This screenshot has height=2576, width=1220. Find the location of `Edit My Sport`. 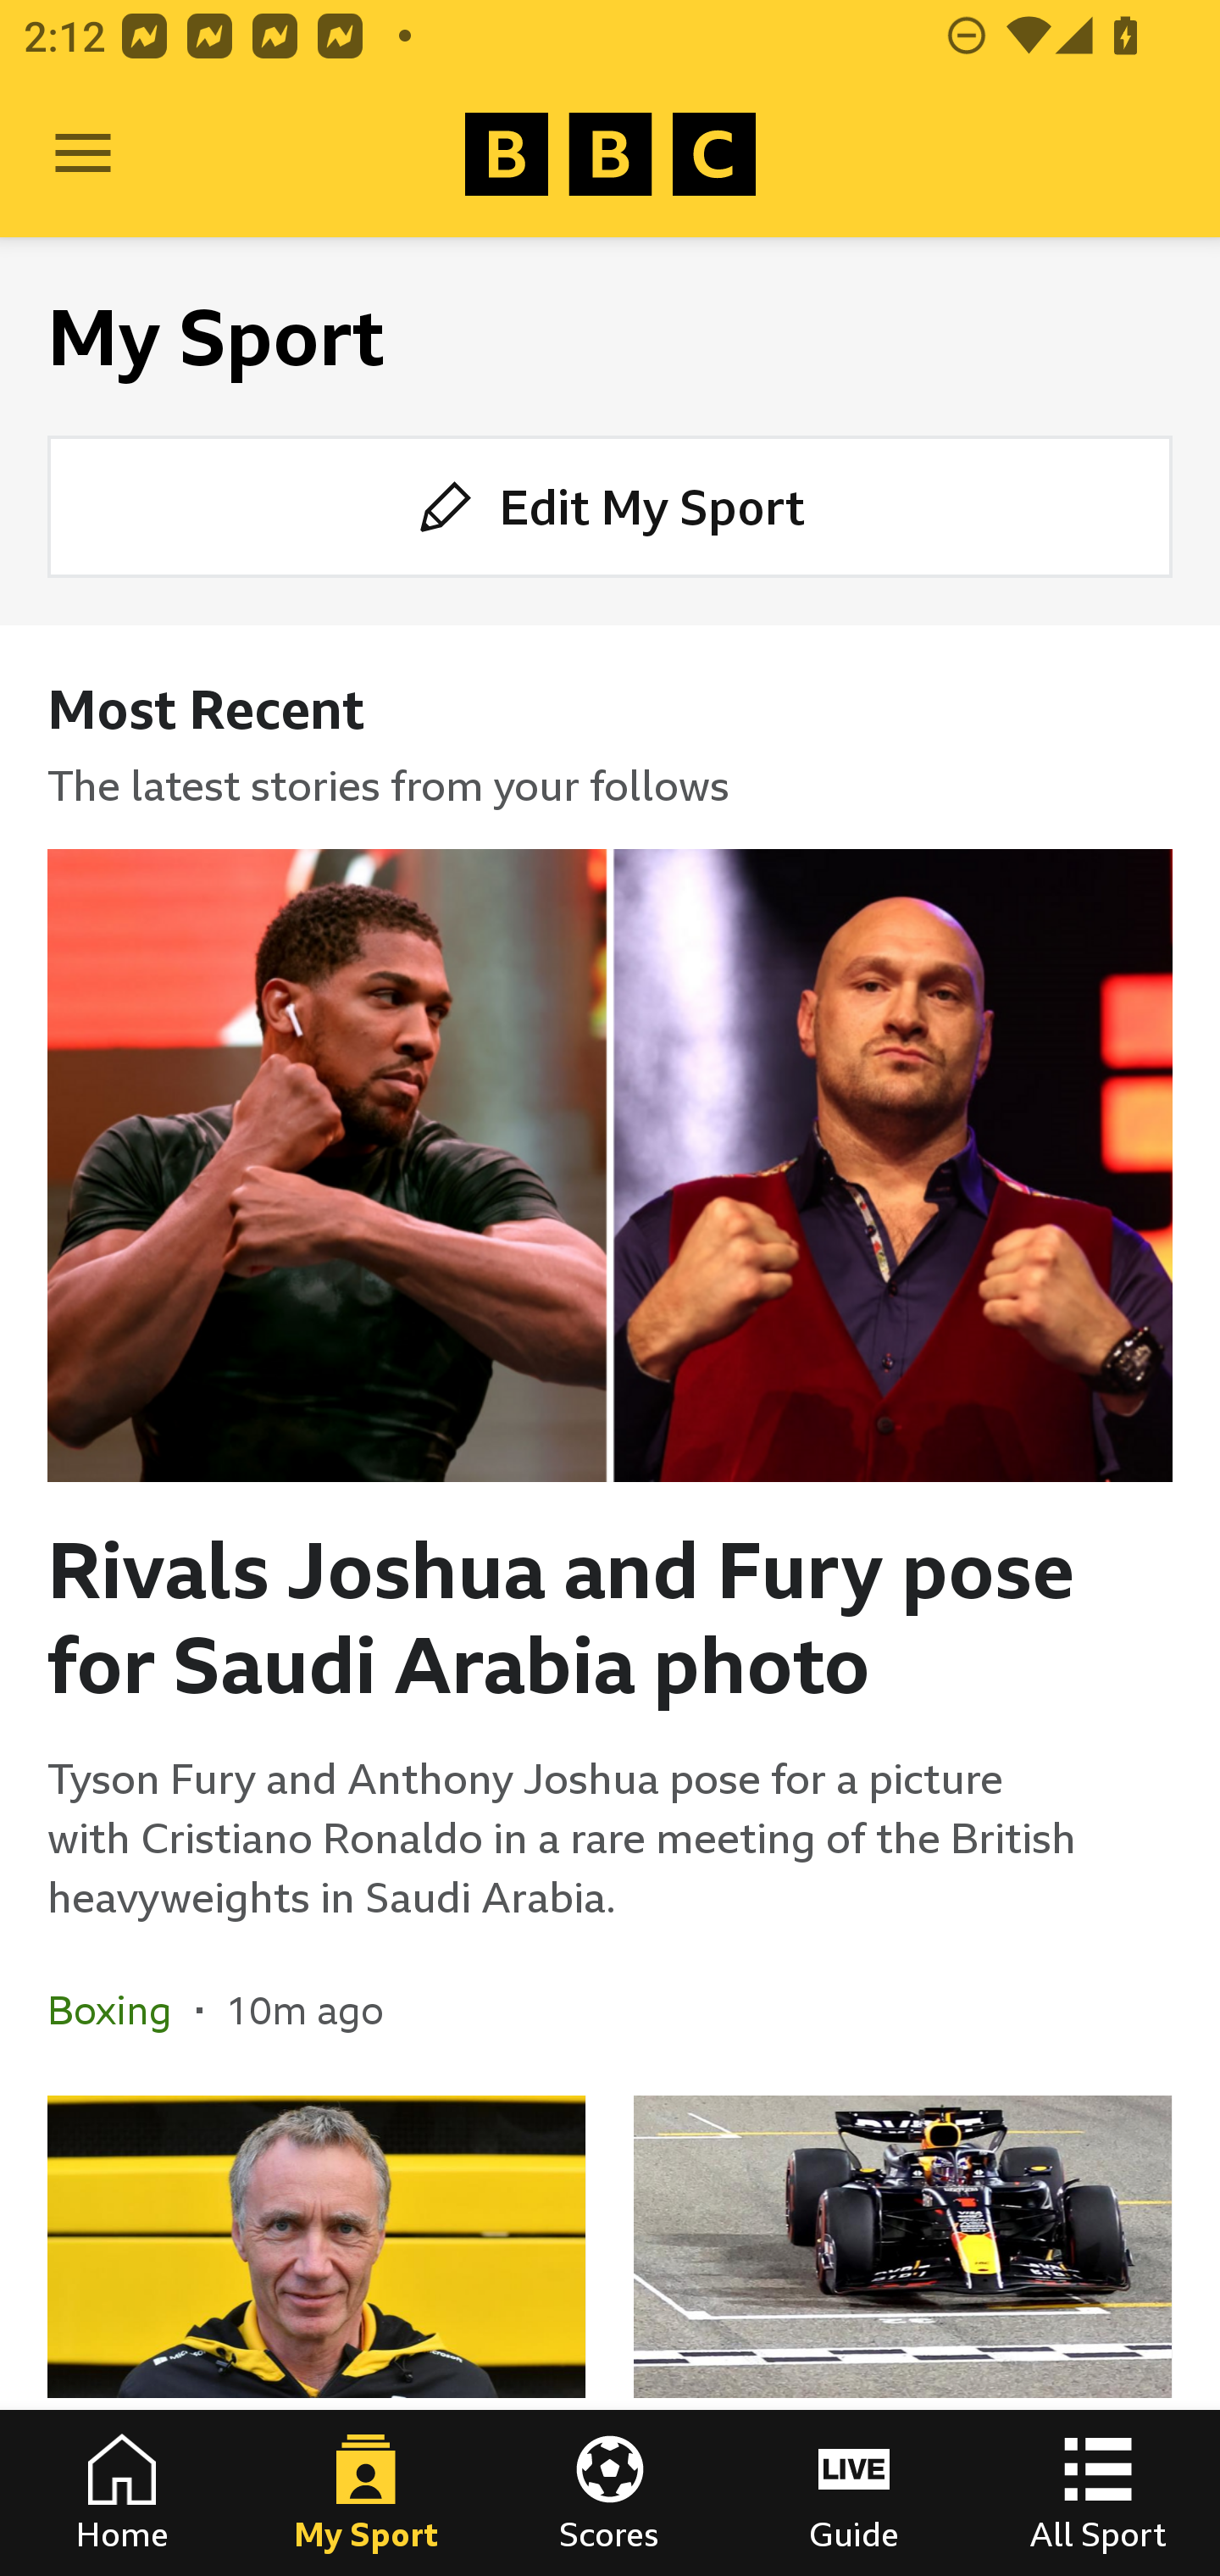

Edit My Sport is located at coordinates (610, 505).